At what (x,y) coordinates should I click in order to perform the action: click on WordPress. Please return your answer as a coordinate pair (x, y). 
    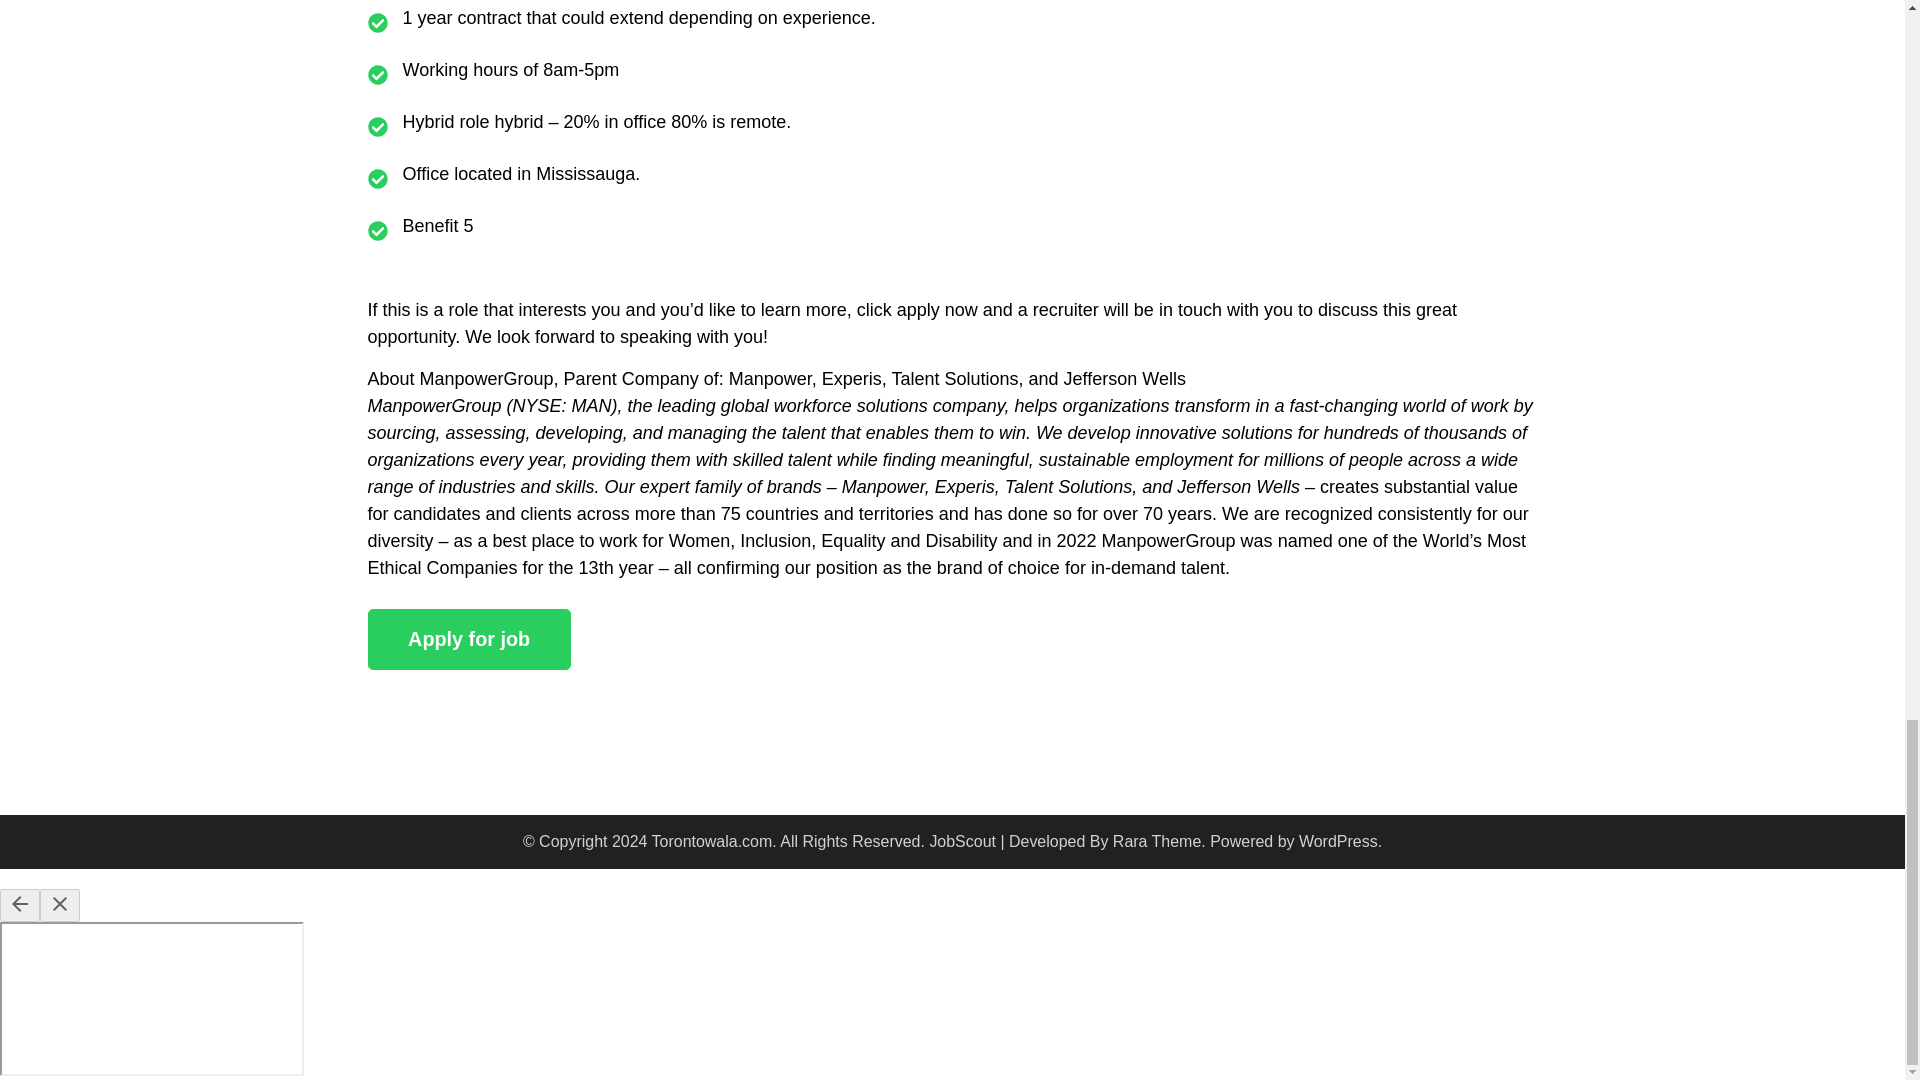
    Looking at the image, I should click on (1338, 840).